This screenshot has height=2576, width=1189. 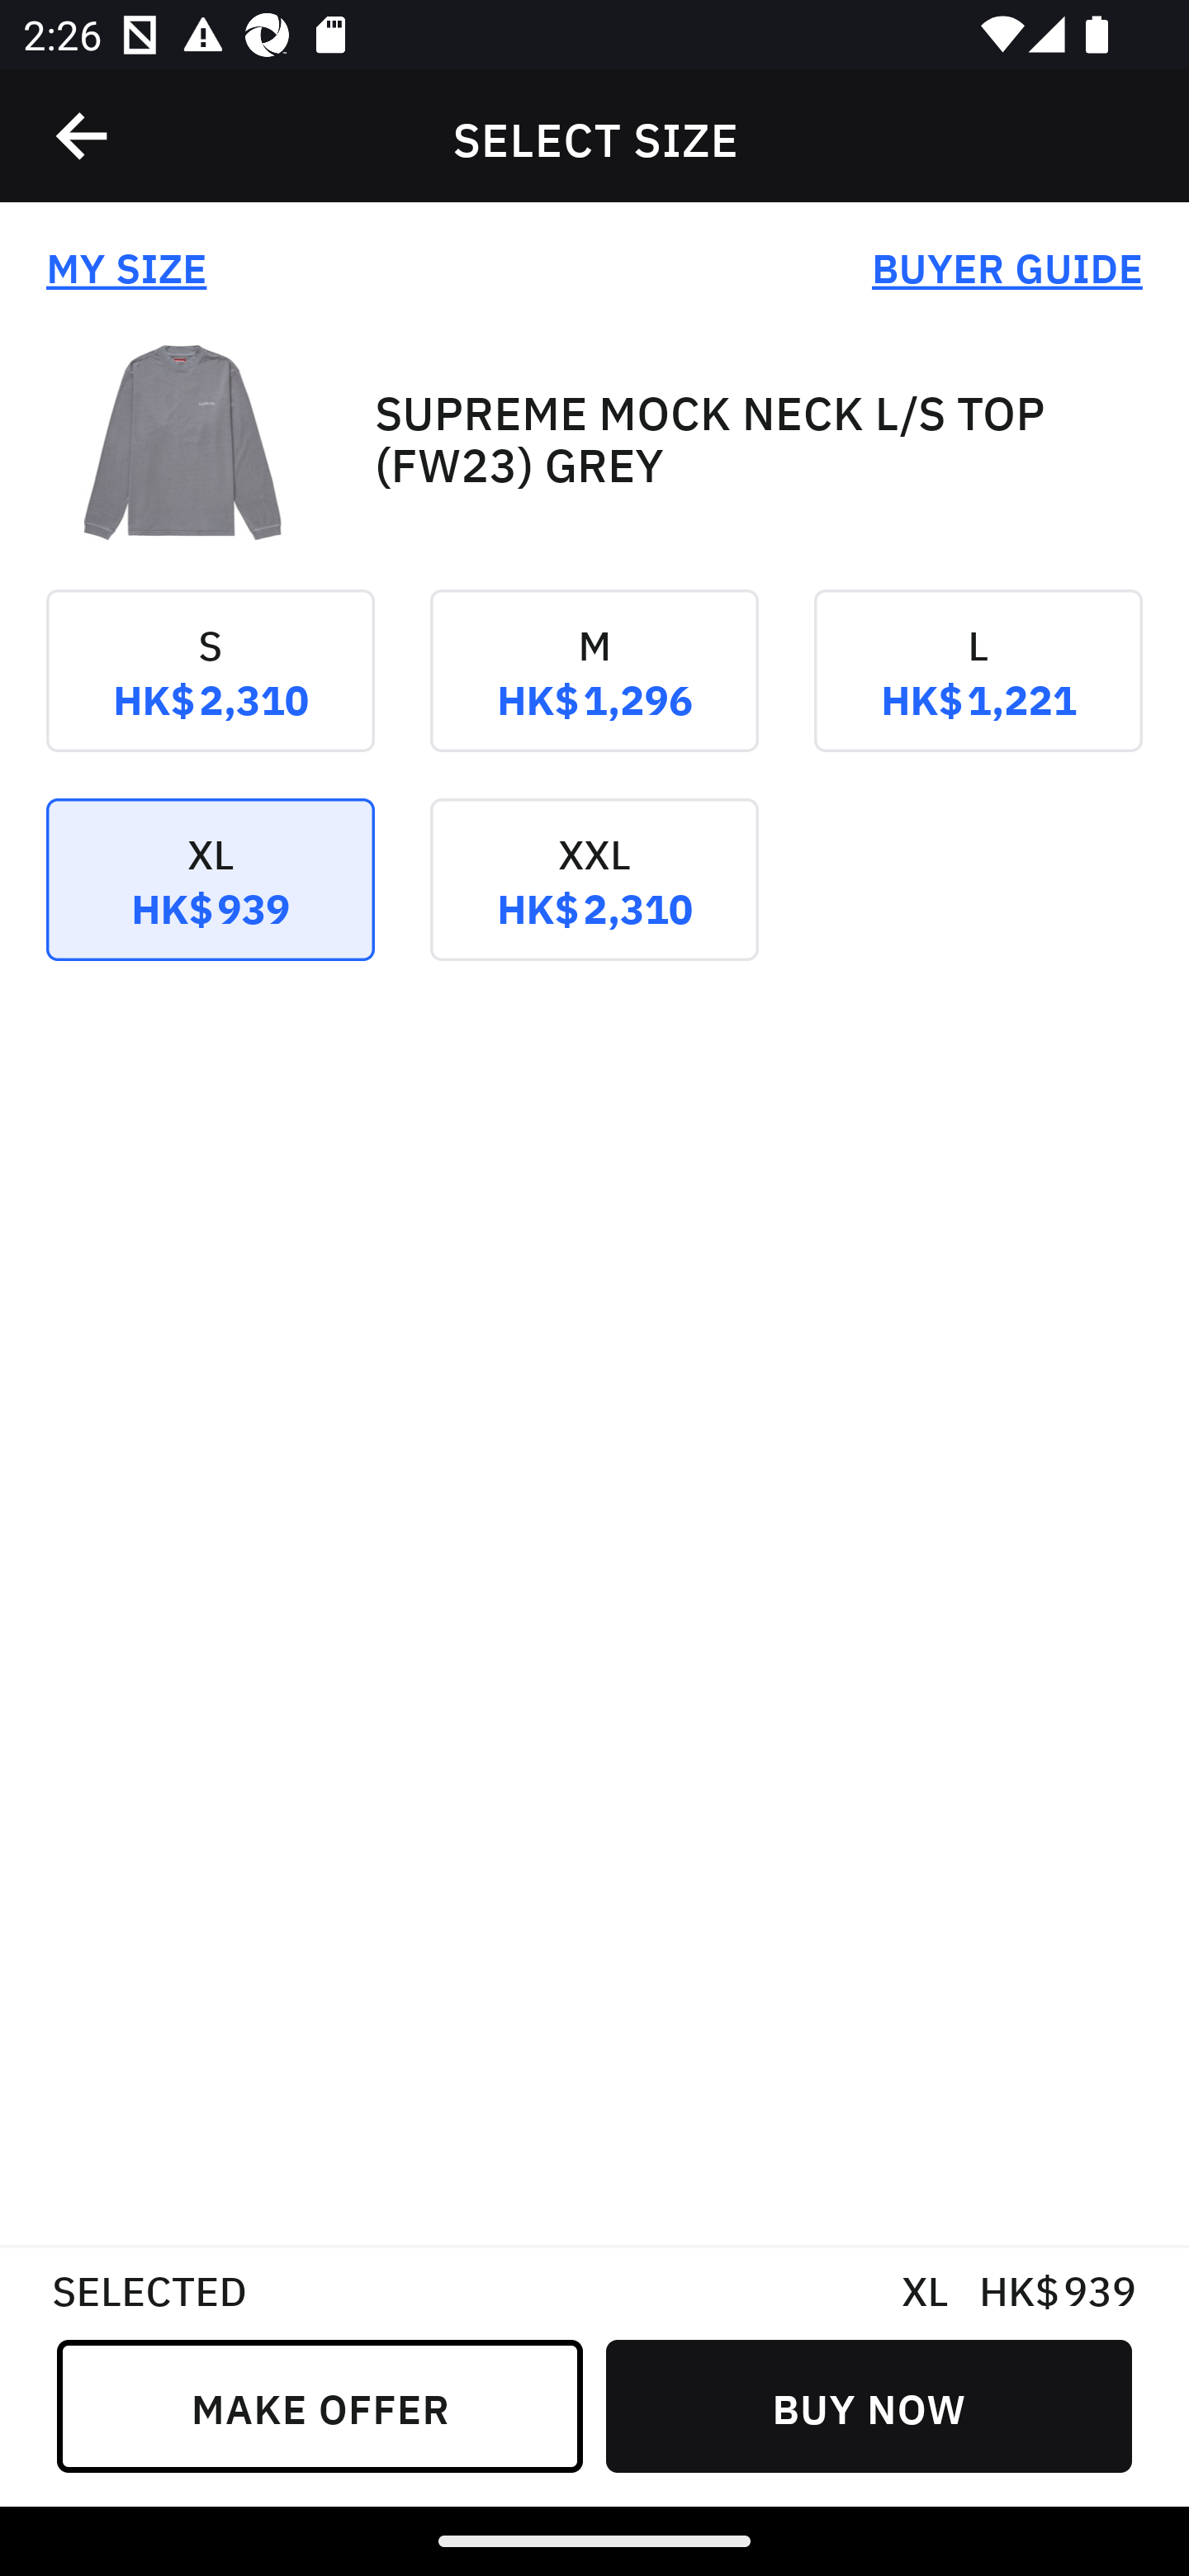 What do you see at coordinates (978, 694) in the screenshot?
I see `L HK$ 1,221` at bounding box center [978, 694].